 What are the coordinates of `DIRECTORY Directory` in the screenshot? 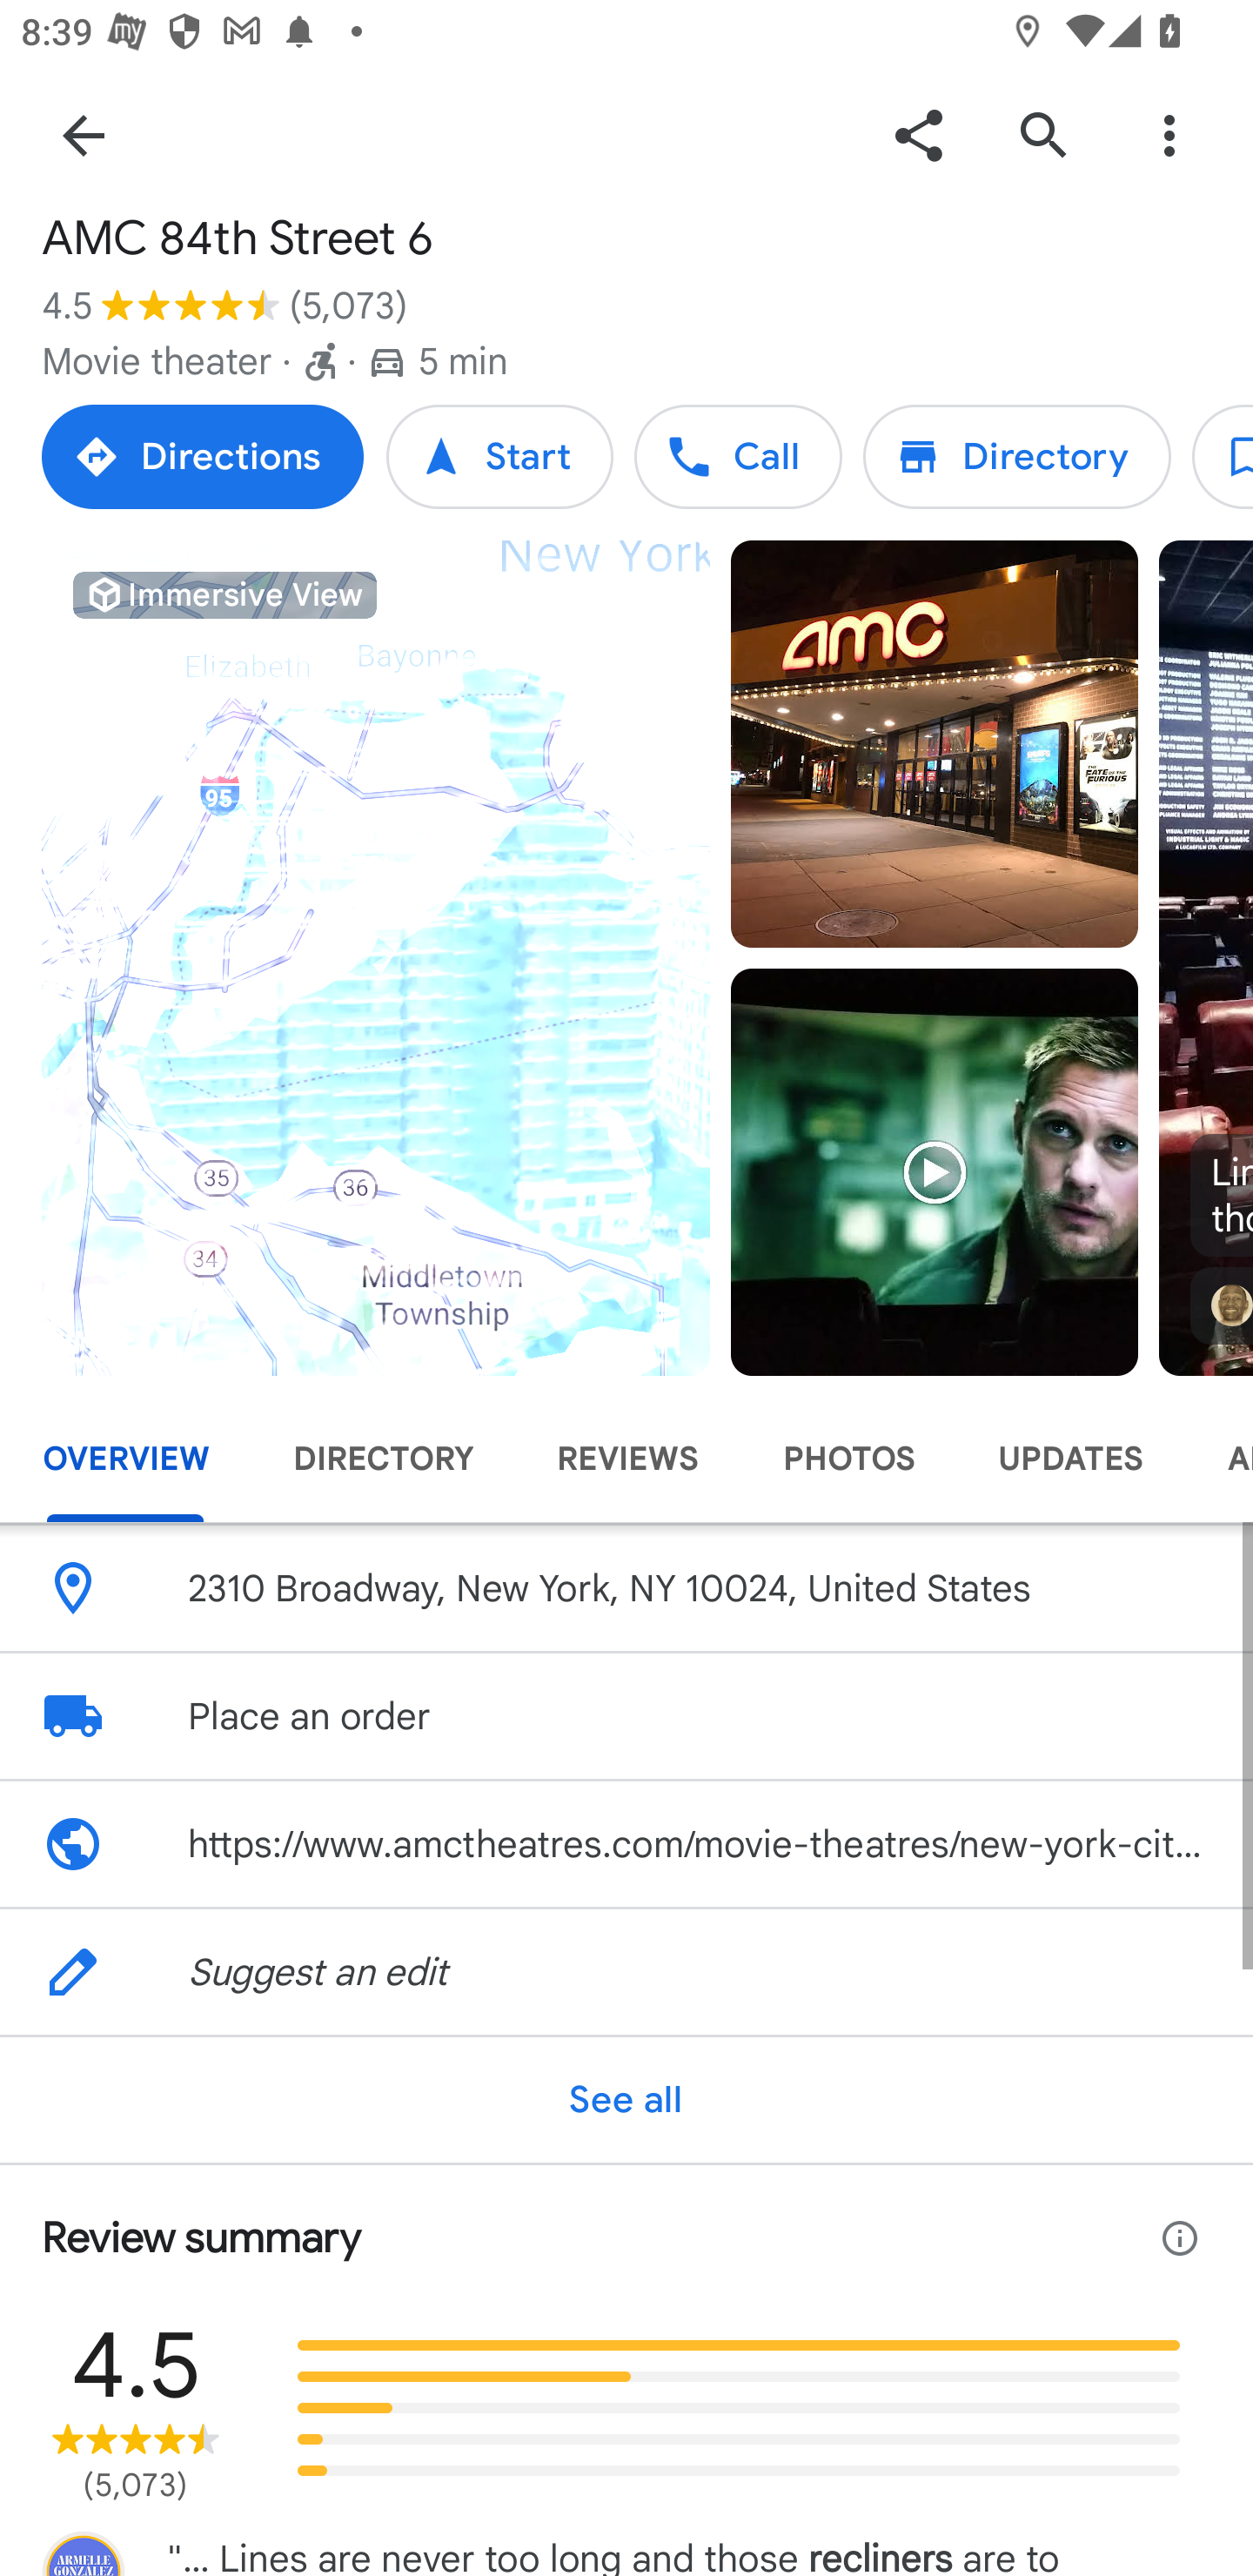 It's located at (383, 1459).